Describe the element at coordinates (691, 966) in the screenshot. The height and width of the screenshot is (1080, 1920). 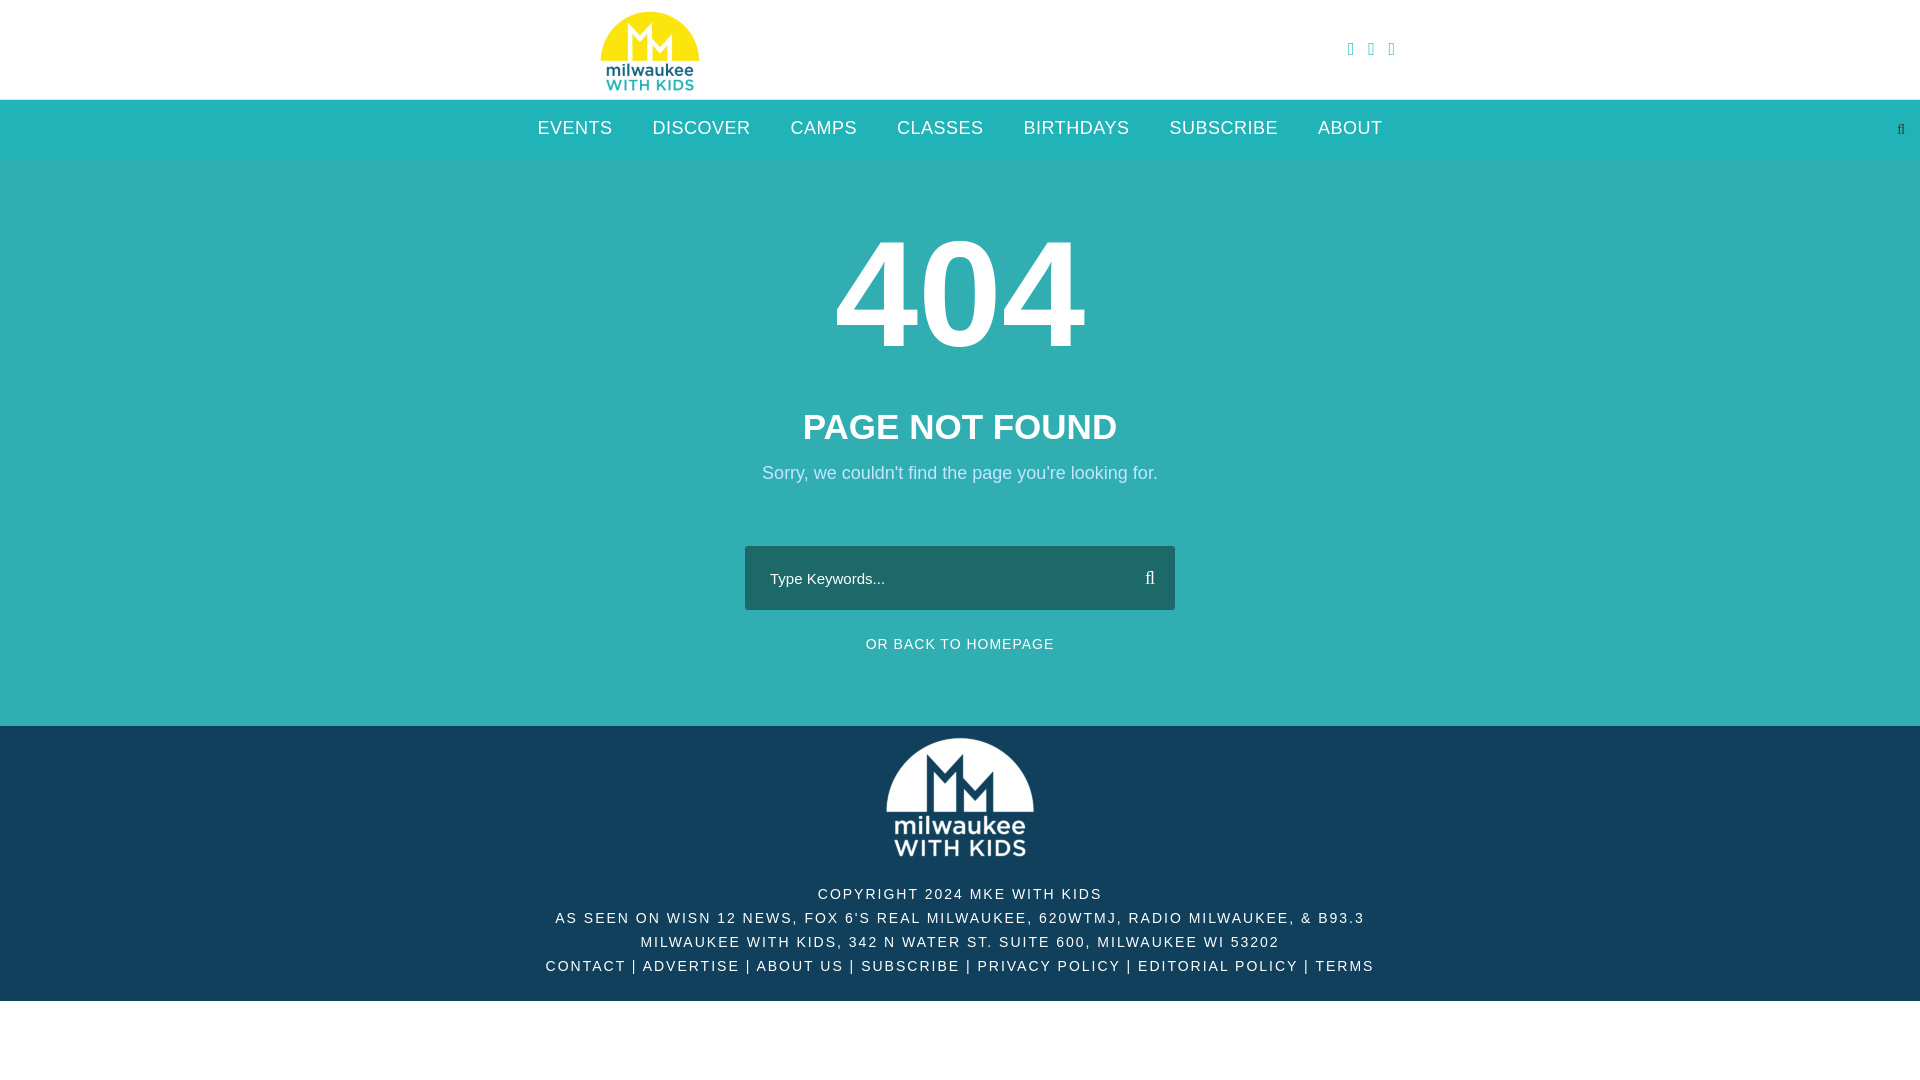
I see `ADVERTISE` at that location.